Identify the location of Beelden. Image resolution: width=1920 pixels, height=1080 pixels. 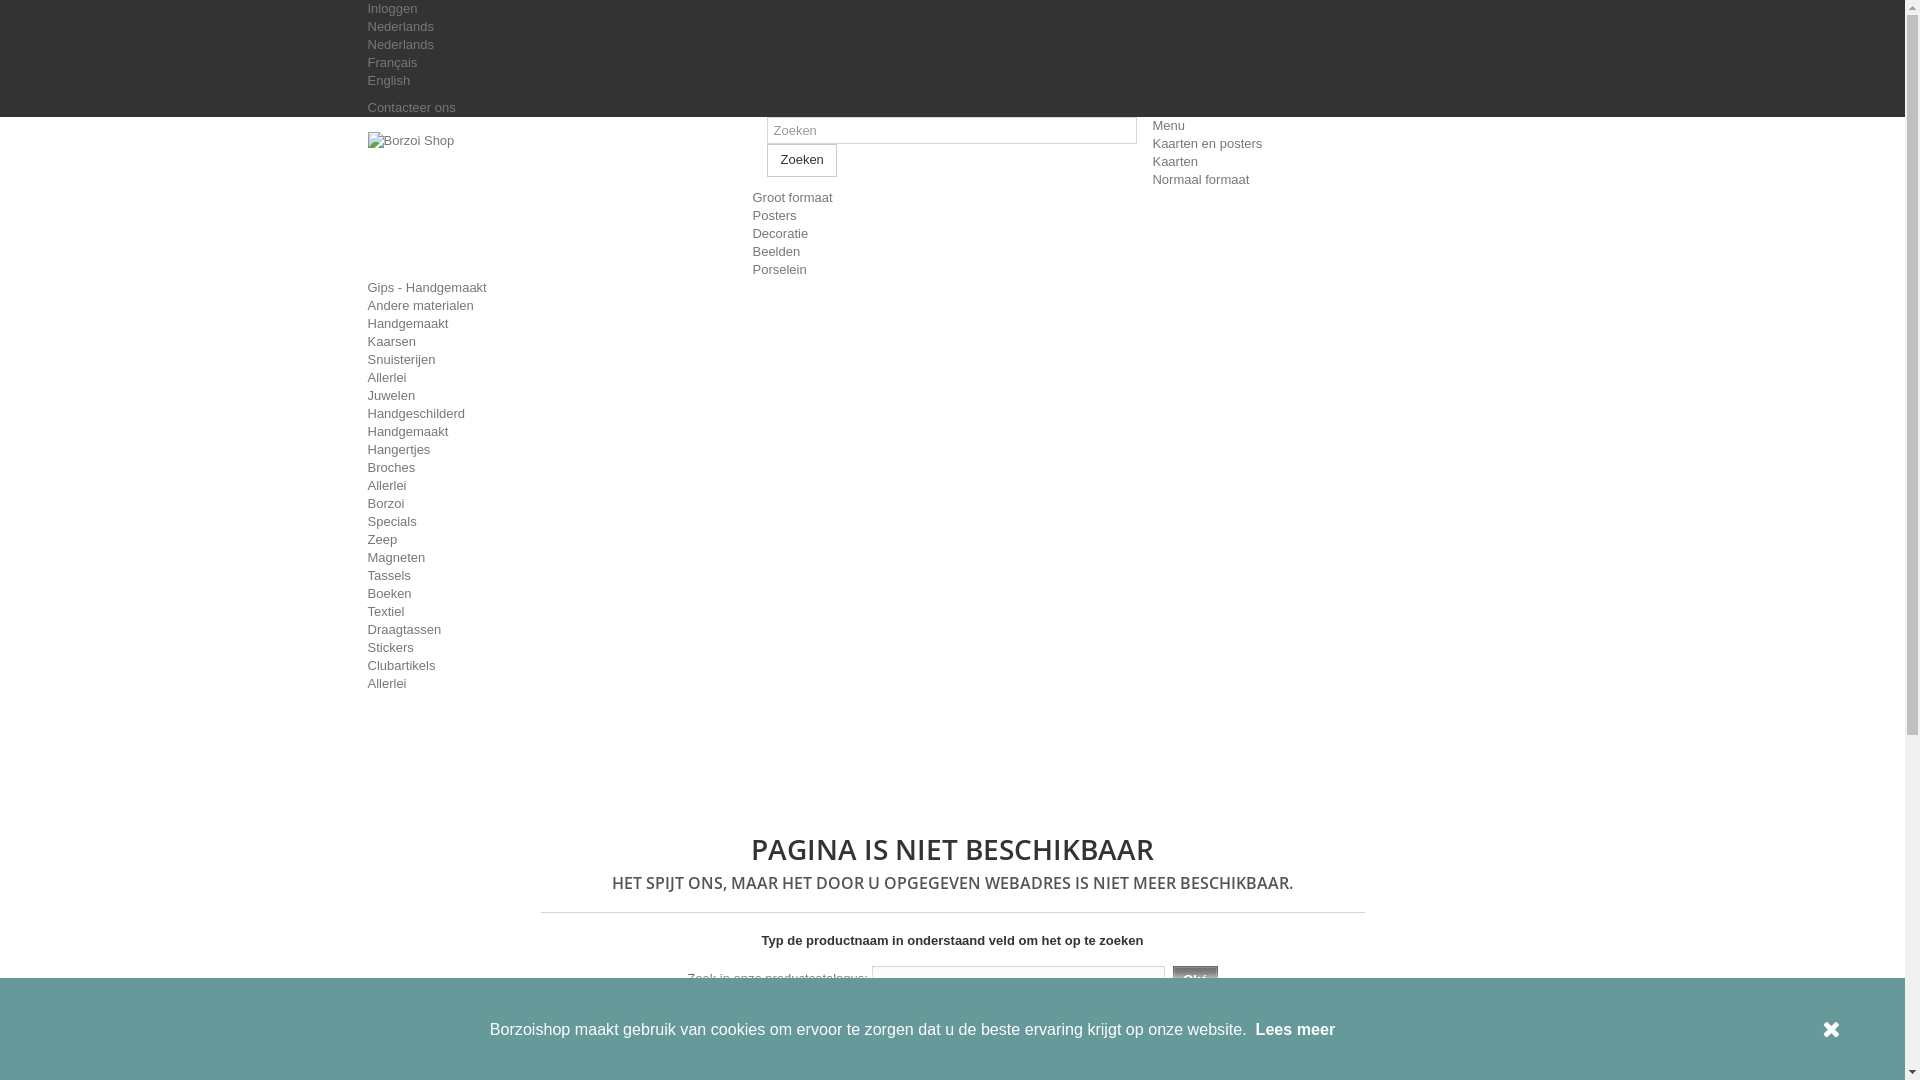
(776, 252).